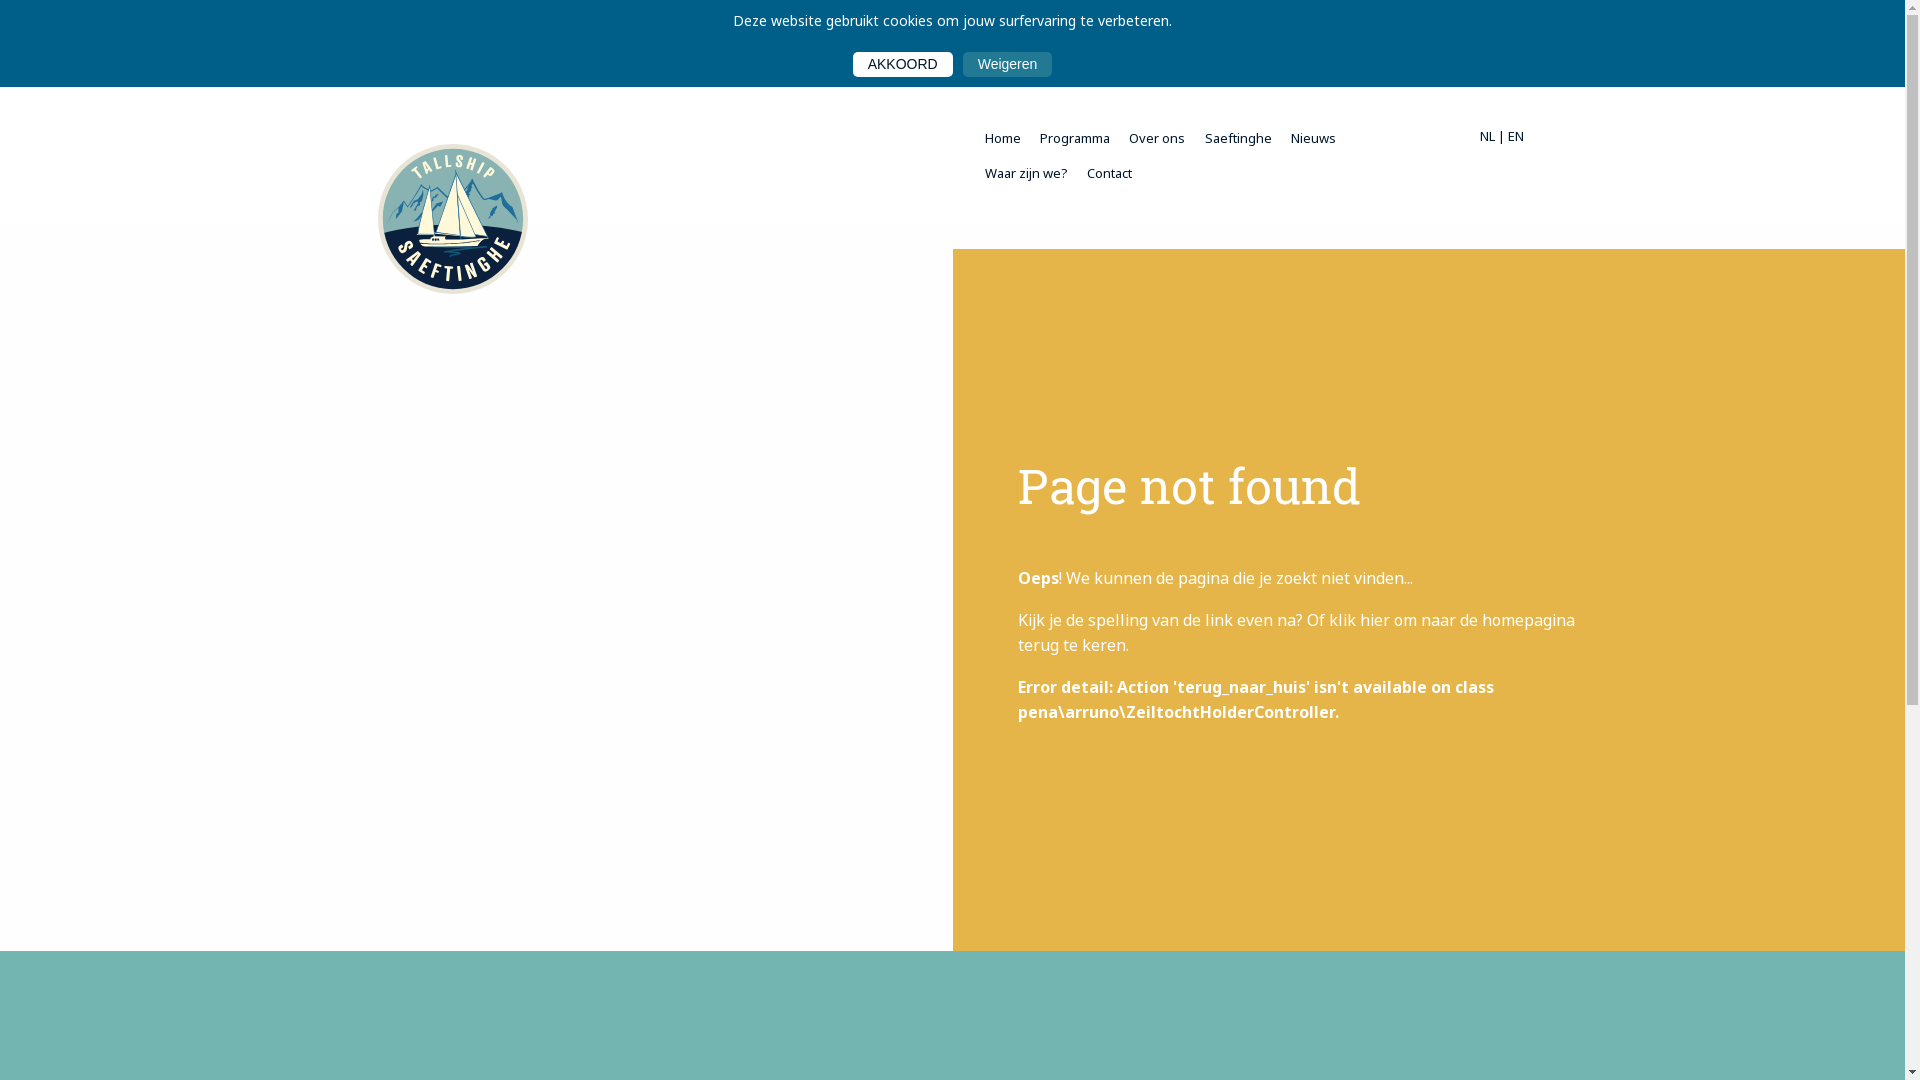 The width and height of the screenshot is (1920, 1080). I want to click on Programma, so click(1076, 138).